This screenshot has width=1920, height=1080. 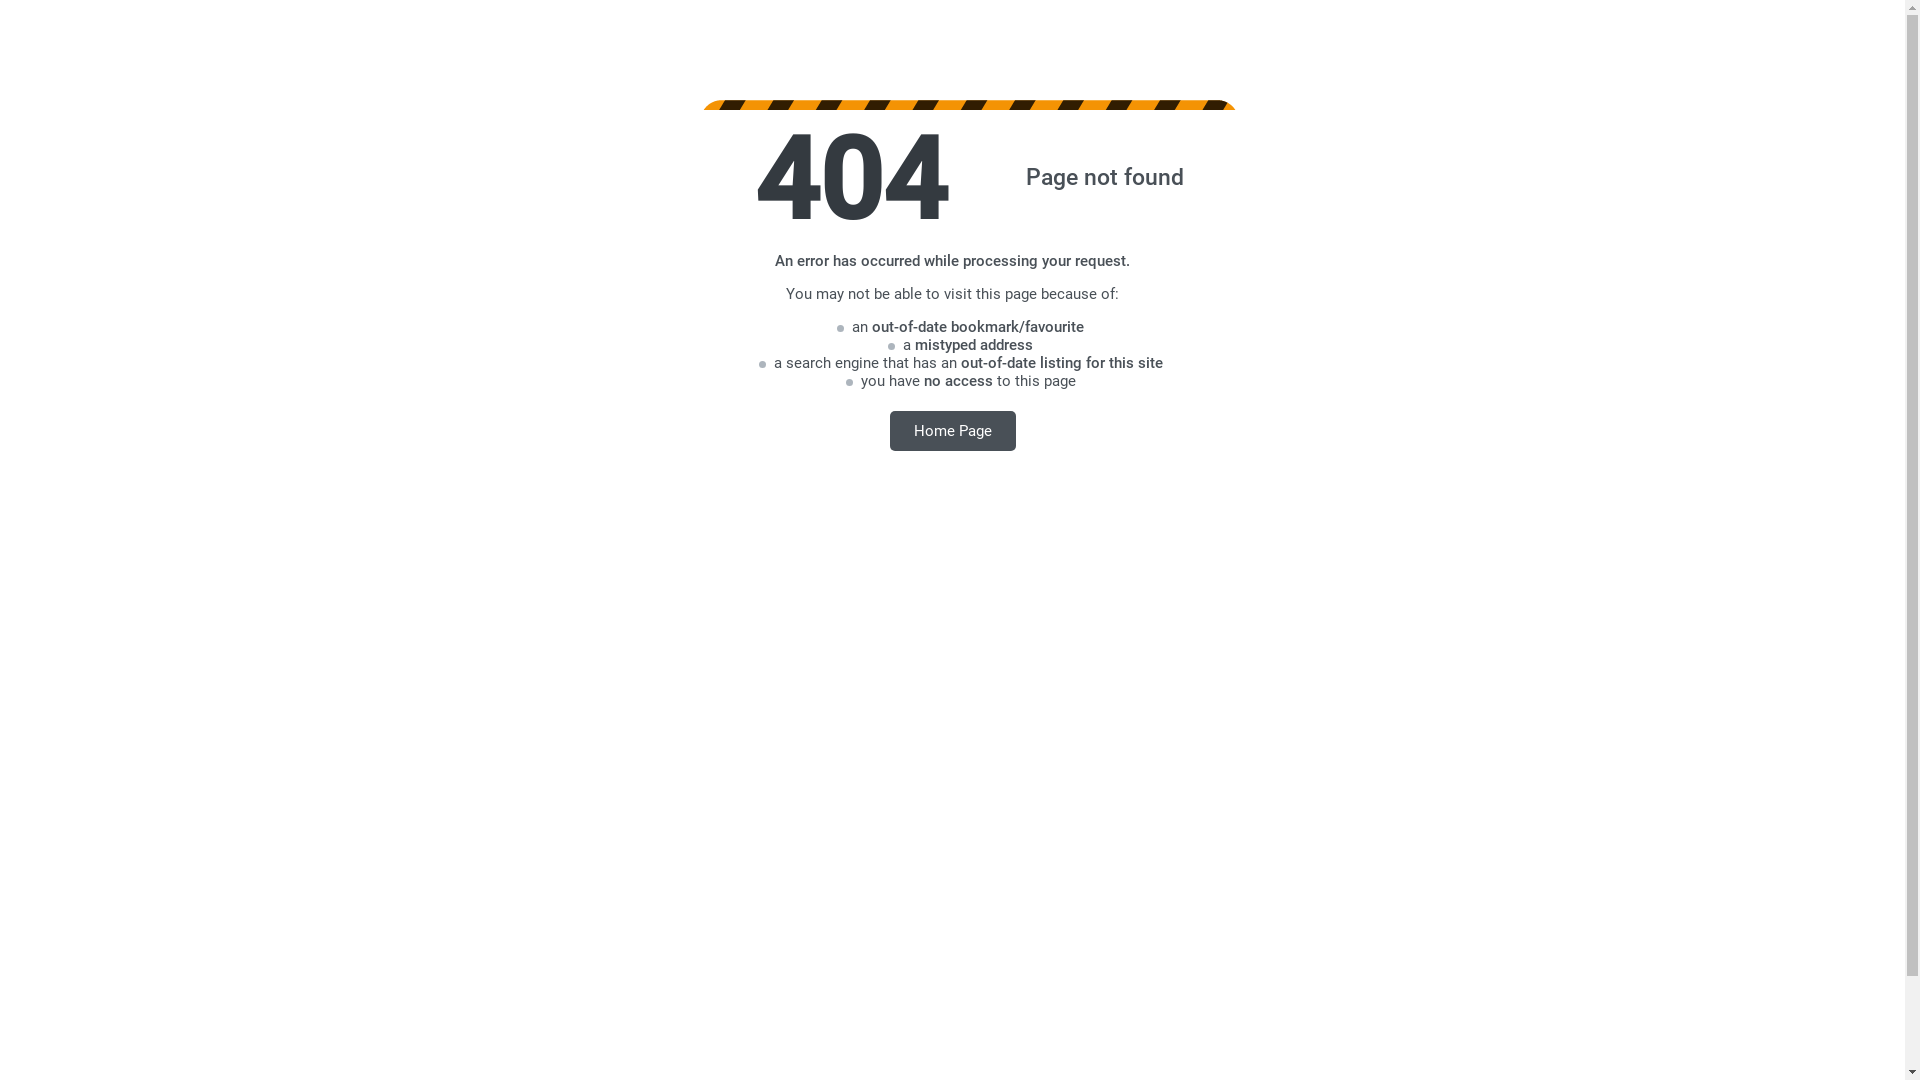 I want to click on Home Page, so click(x=953, y=430).